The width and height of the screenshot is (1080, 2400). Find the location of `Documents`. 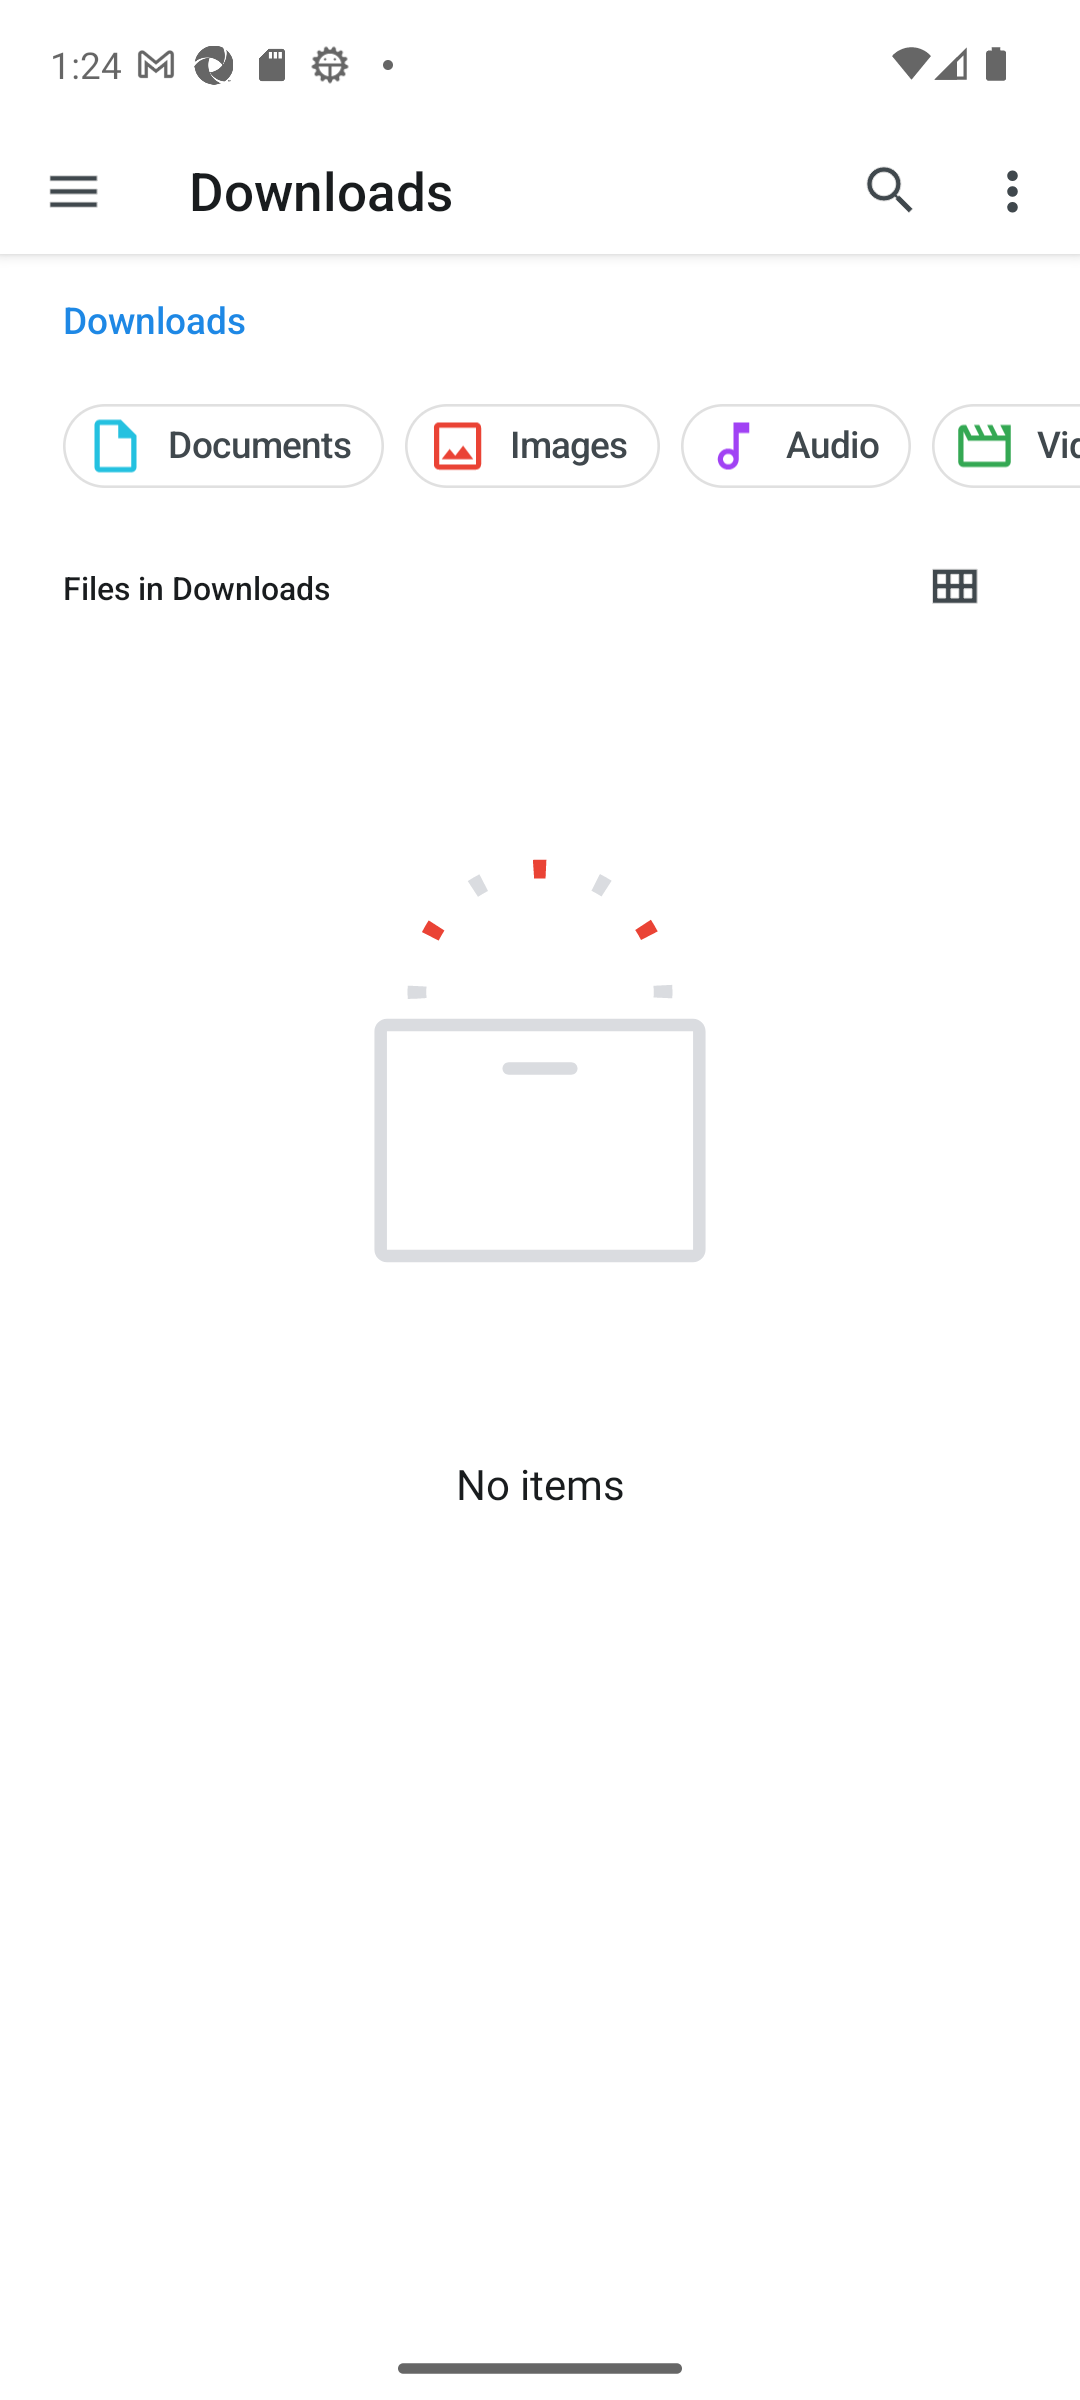

Documents is located at coordinates (223, 446).